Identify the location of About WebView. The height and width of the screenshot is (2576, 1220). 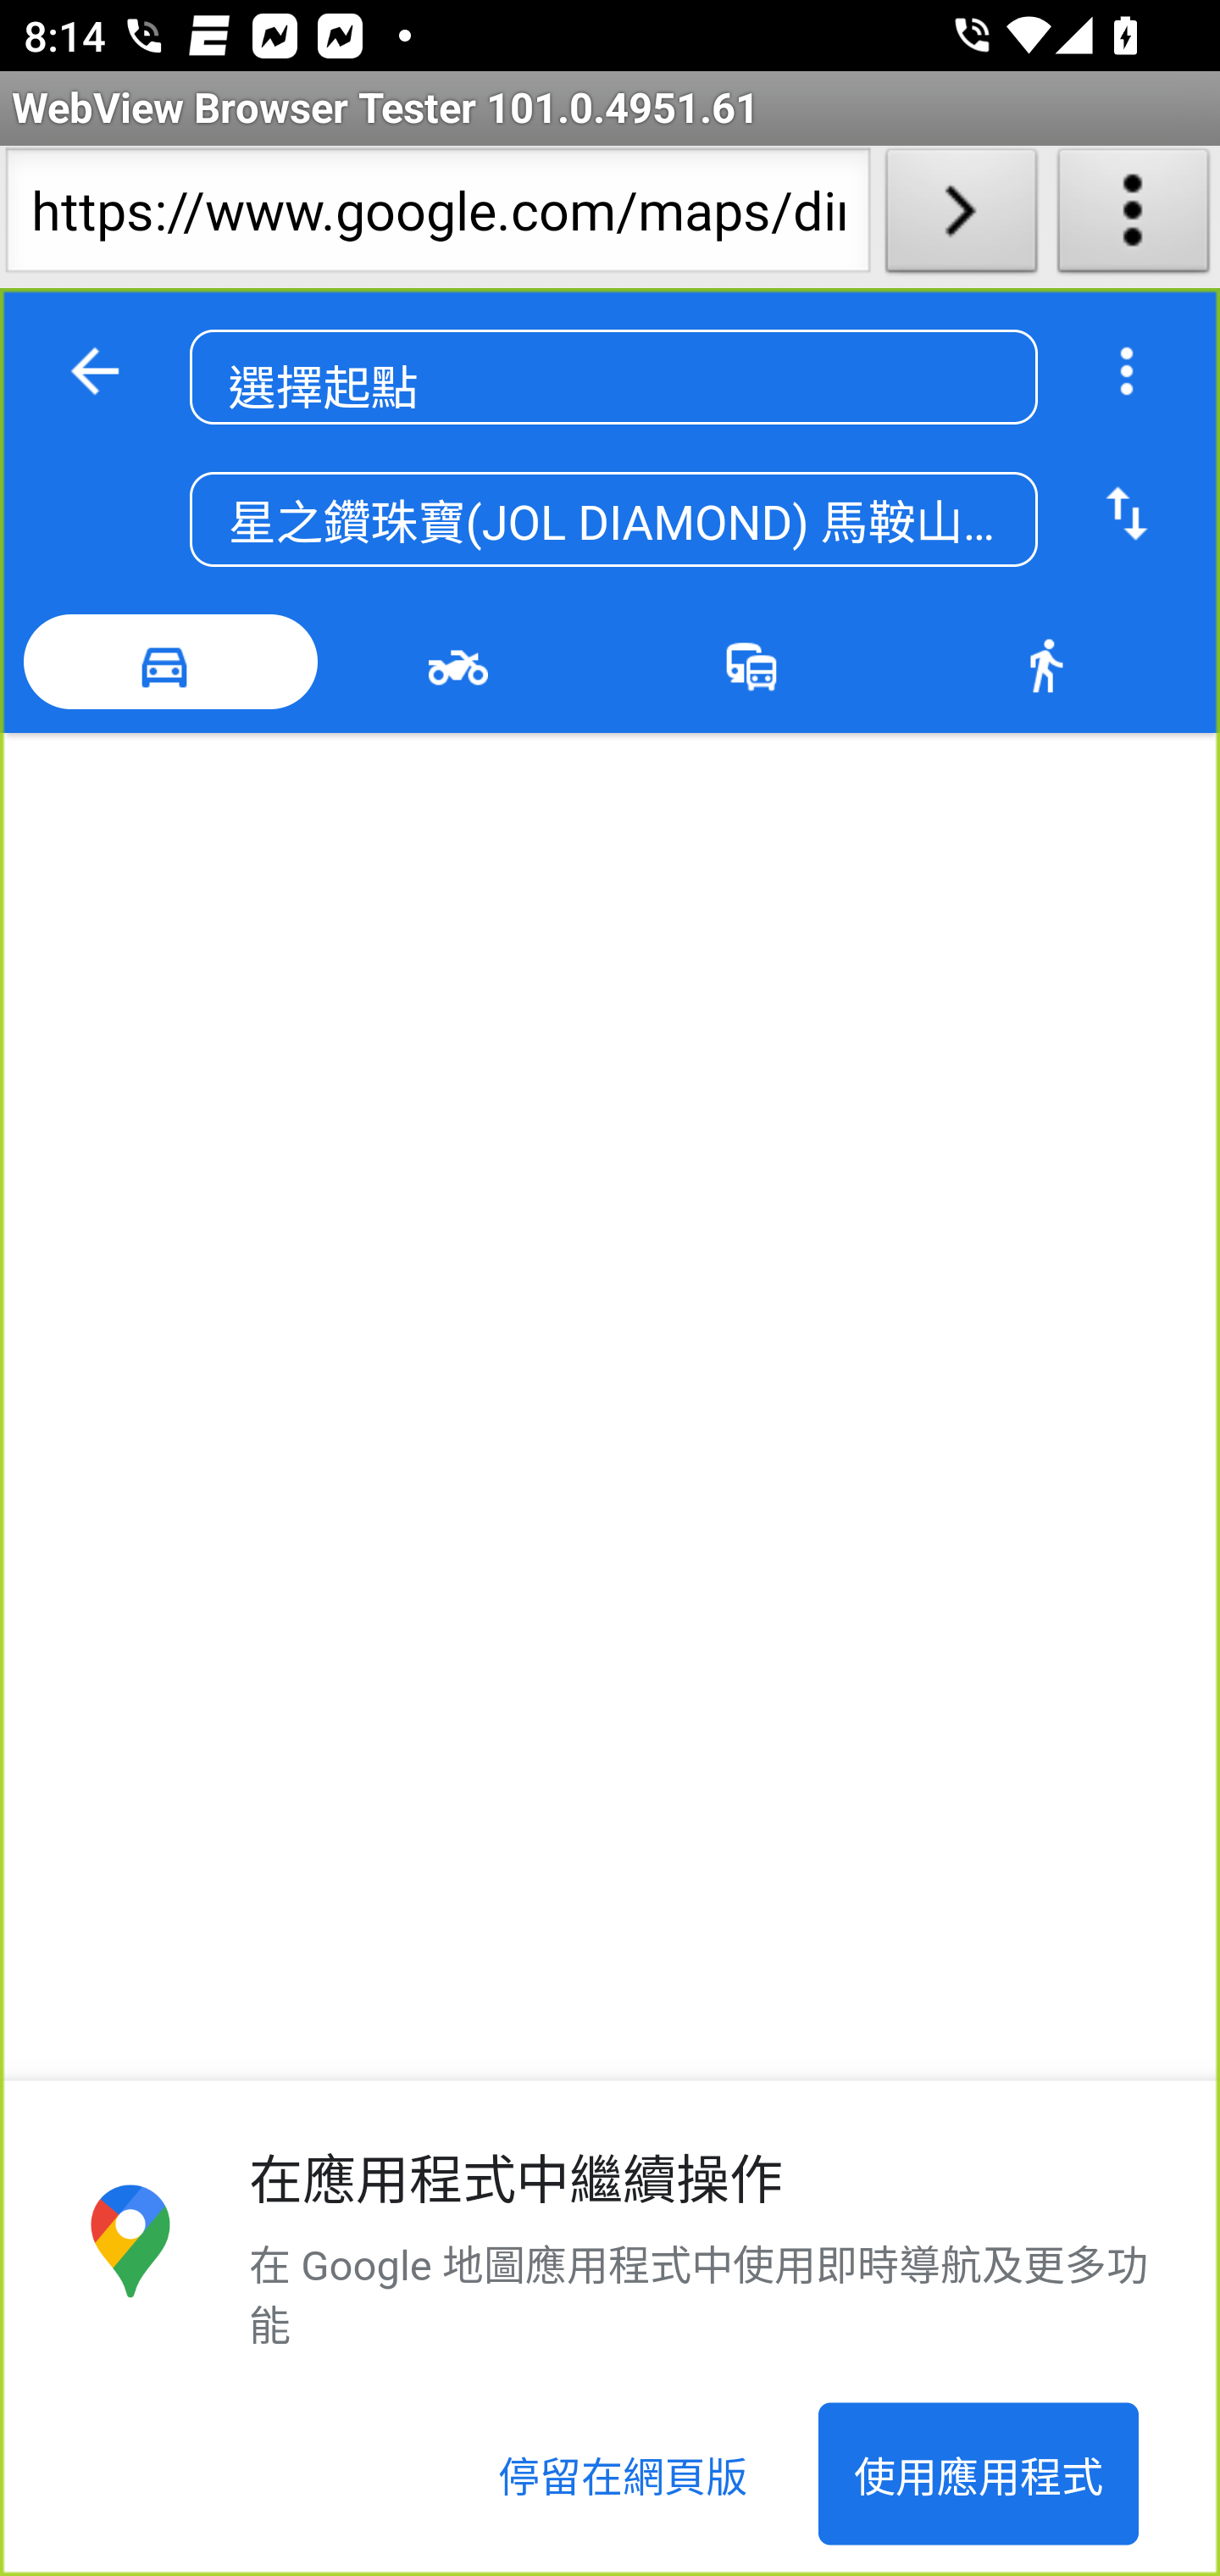
(1134, 217).